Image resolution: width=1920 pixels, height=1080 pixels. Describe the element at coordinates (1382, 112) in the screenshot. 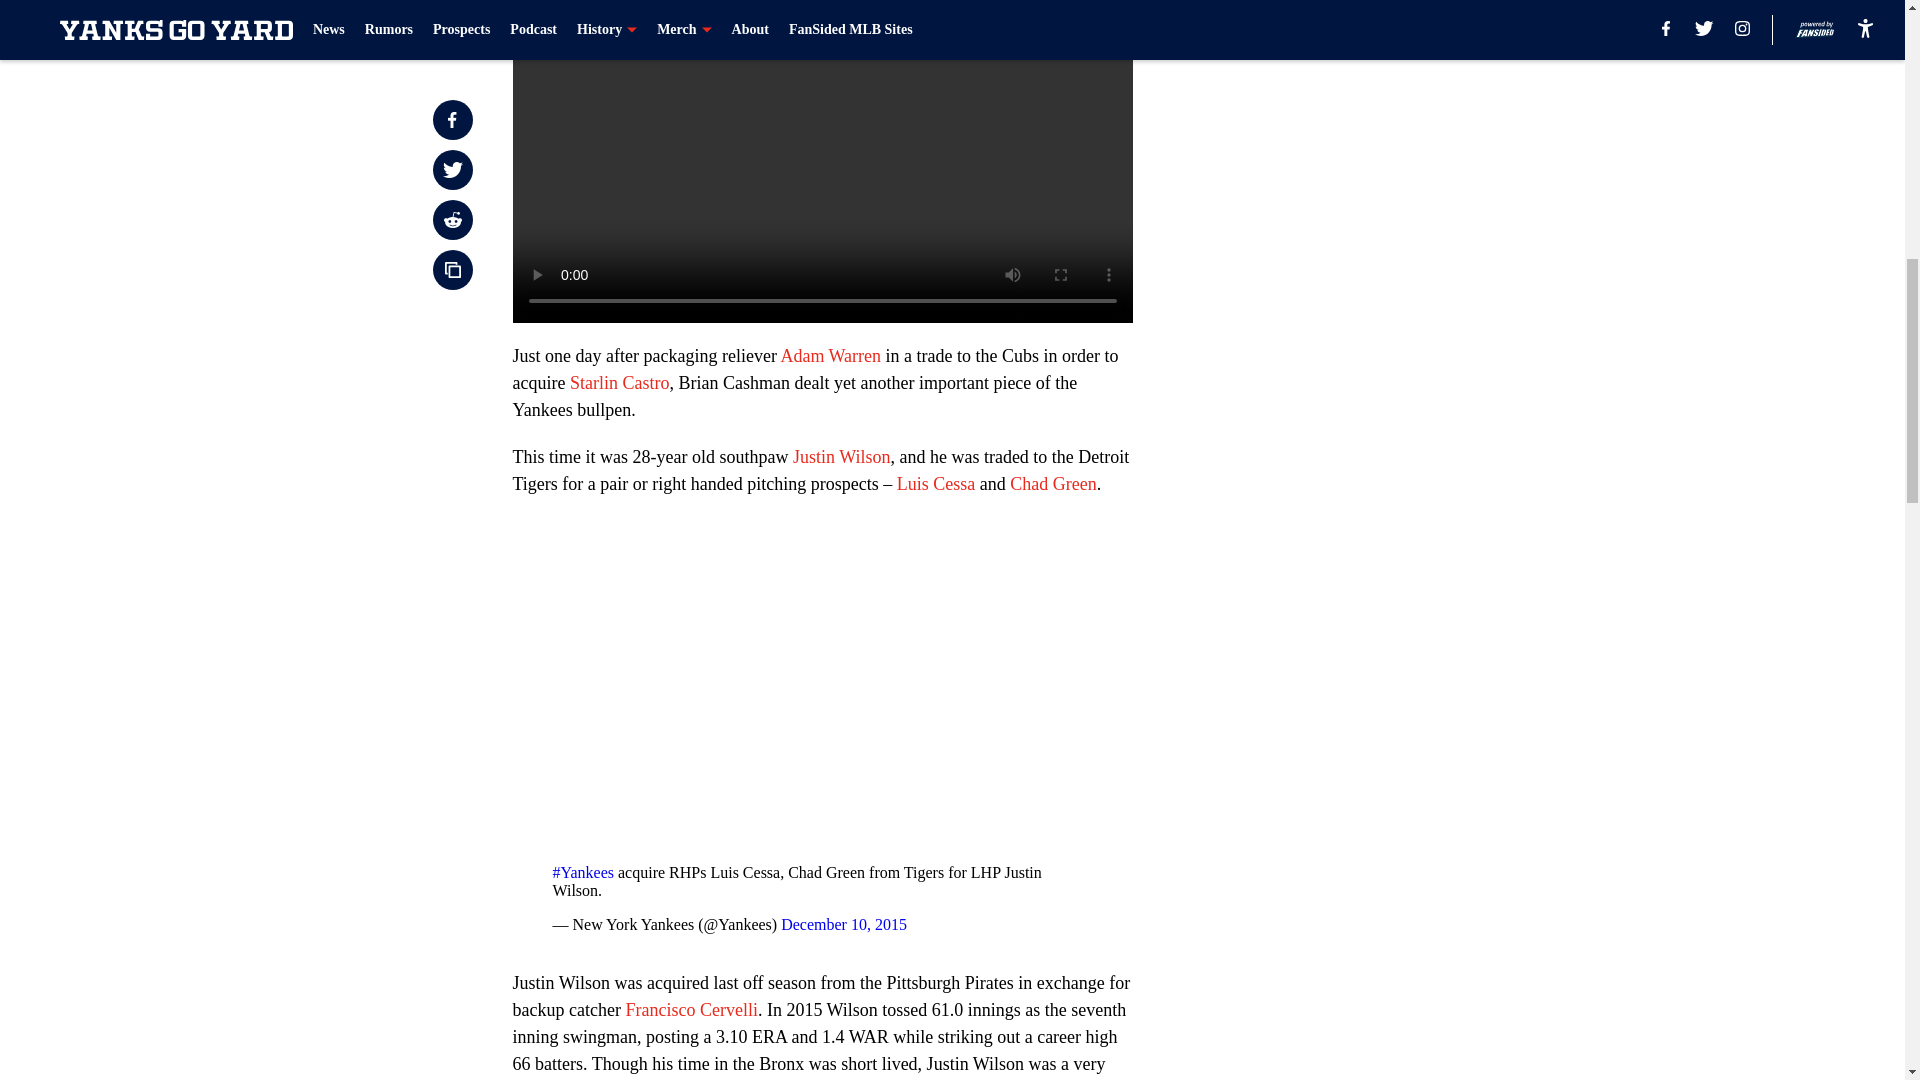

I see `3rd party ad content` at that location.